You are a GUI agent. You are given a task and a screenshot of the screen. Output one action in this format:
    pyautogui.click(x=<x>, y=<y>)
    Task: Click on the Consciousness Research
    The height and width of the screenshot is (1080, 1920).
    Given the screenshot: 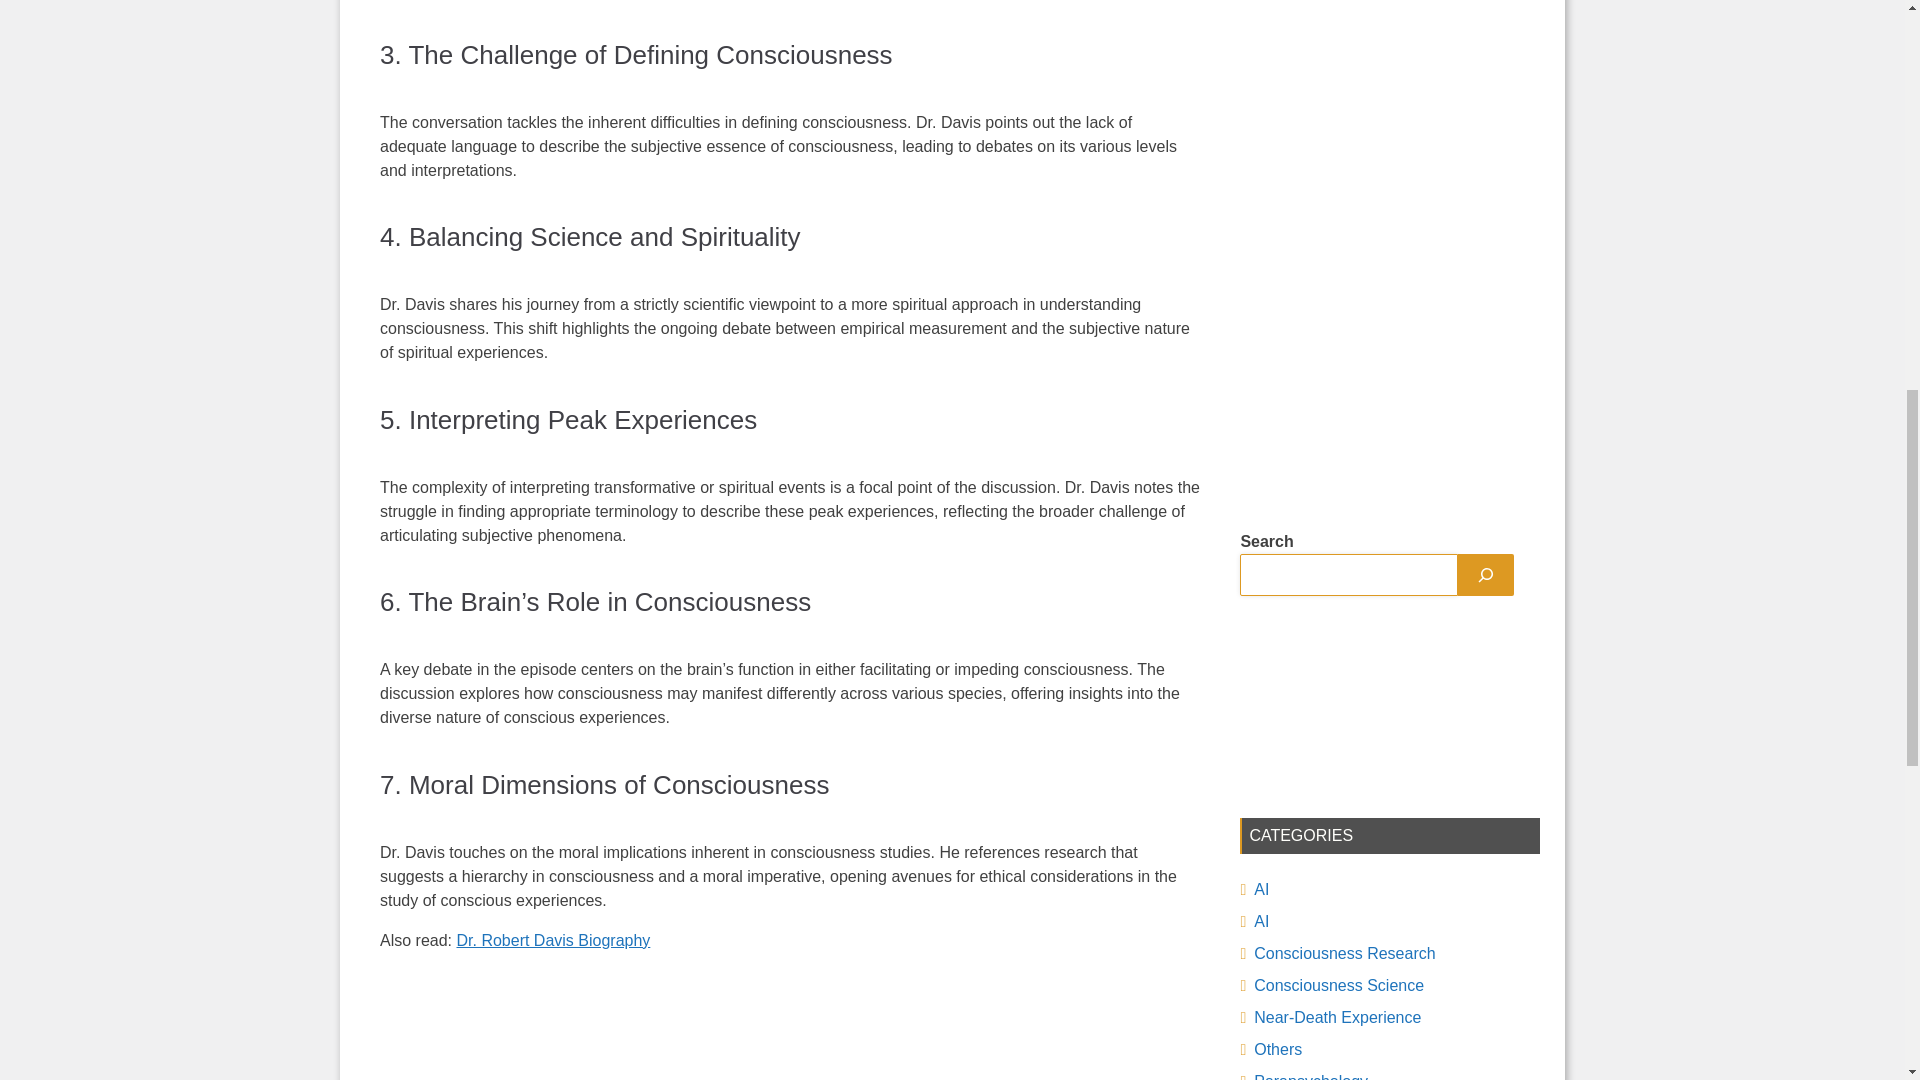 What is the action you would take?
    pyautogui.click(x=1344, y=954)
    